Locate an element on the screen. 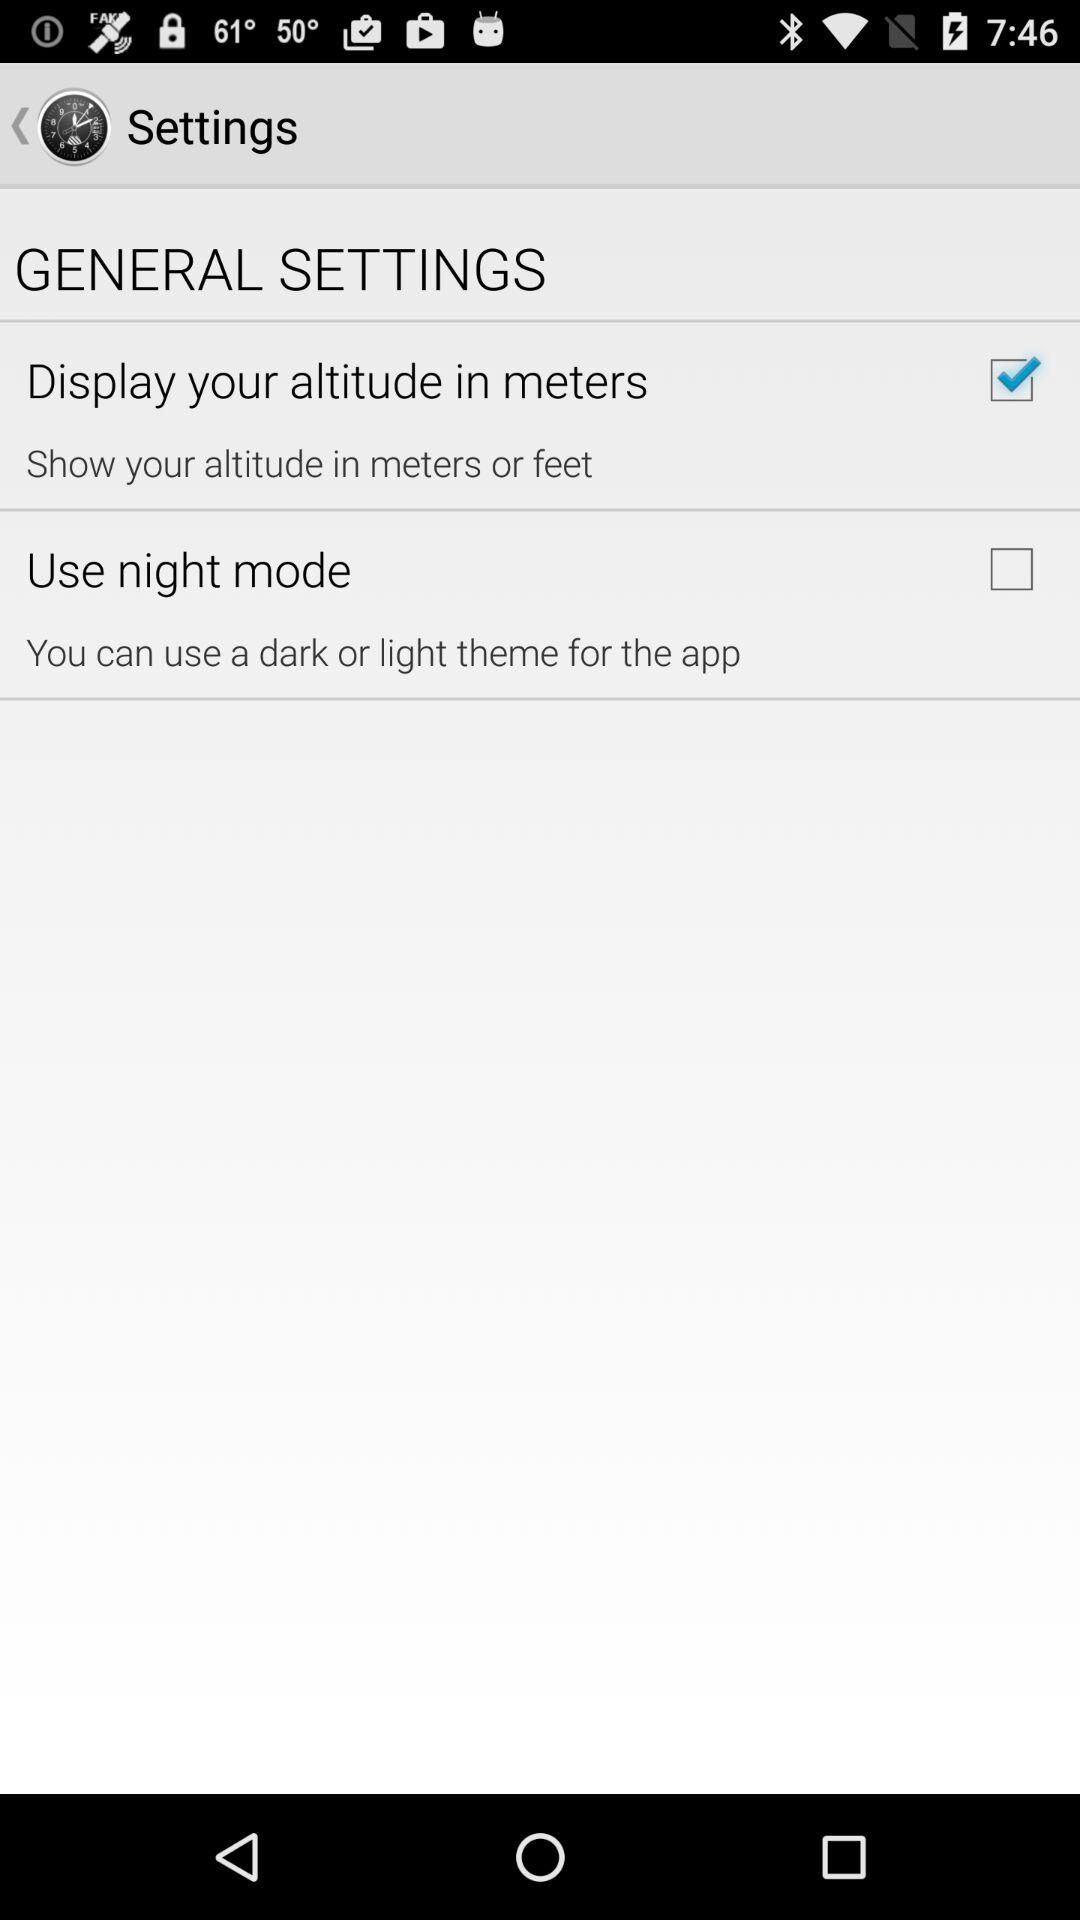  night mode toggle is located at coordinates (1011, 569).